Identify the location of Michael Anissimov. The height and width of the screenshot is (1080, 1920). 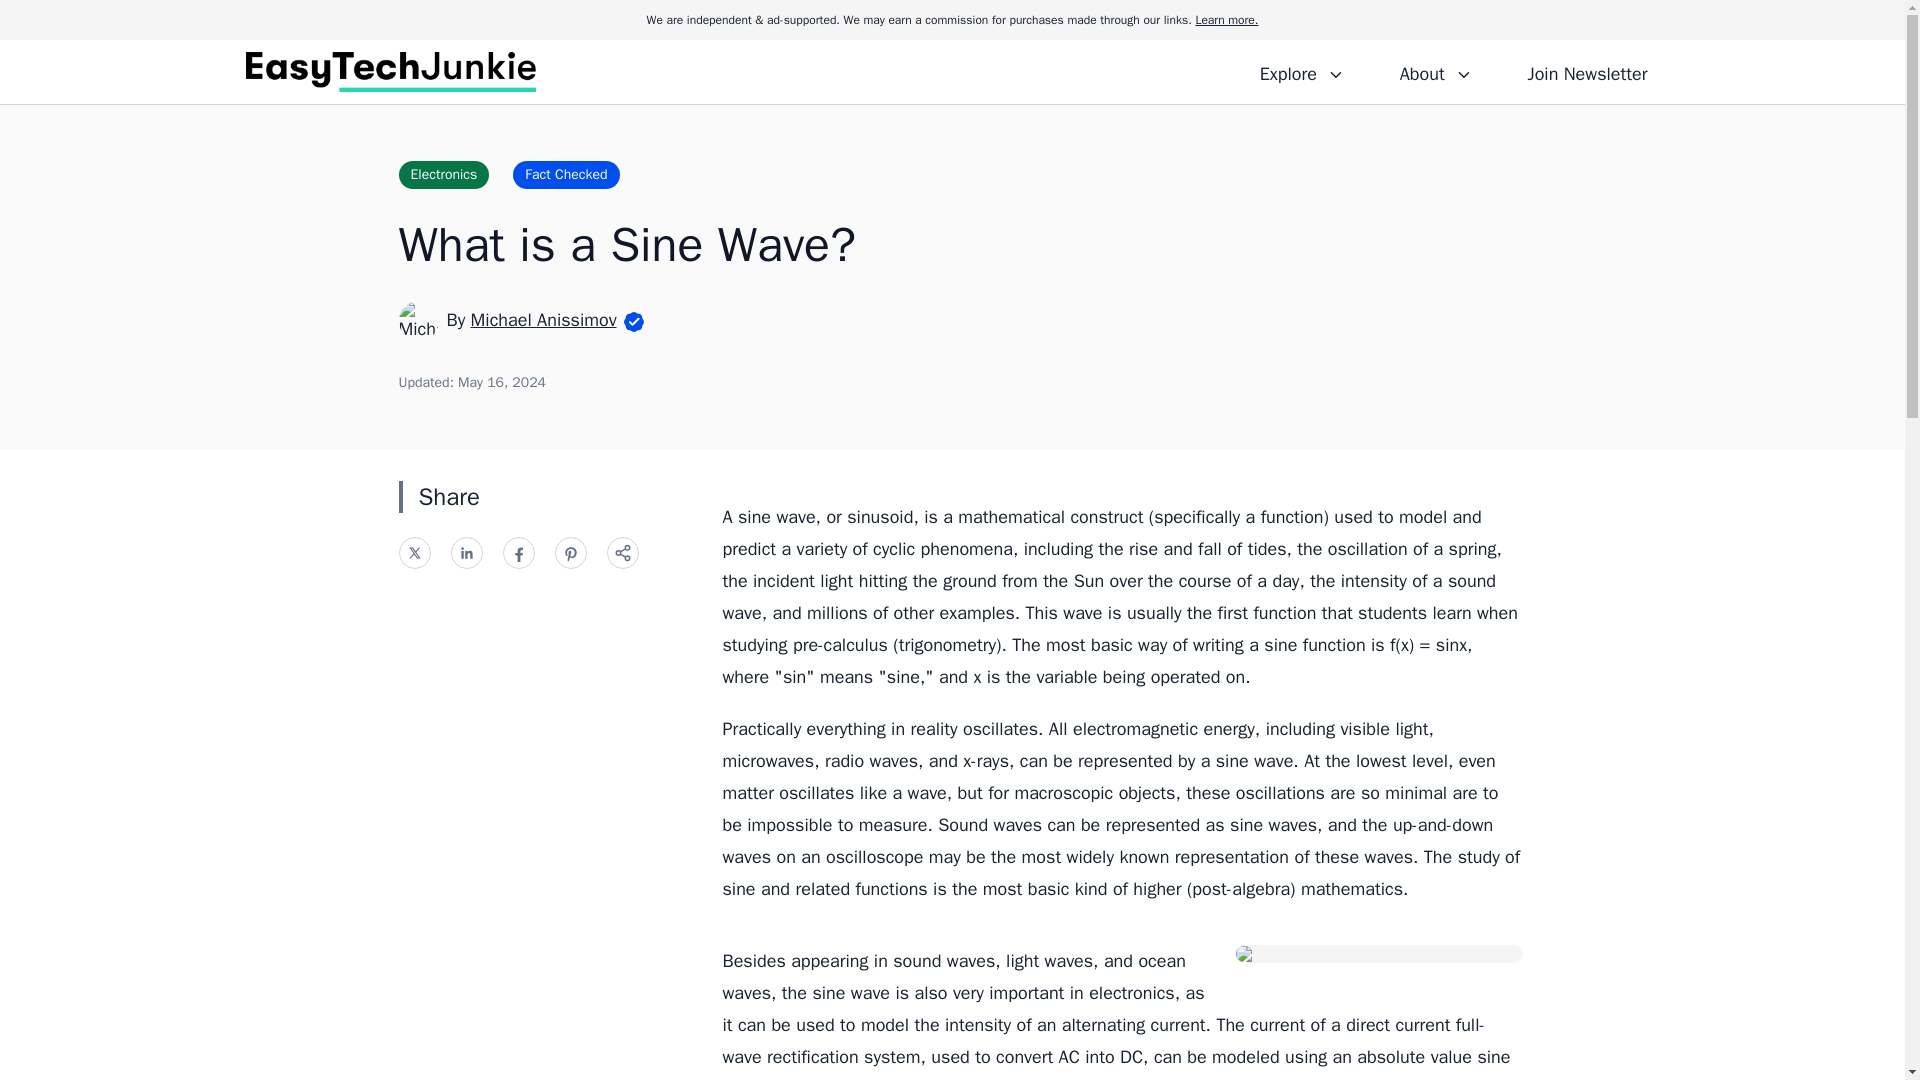
(543, 319).